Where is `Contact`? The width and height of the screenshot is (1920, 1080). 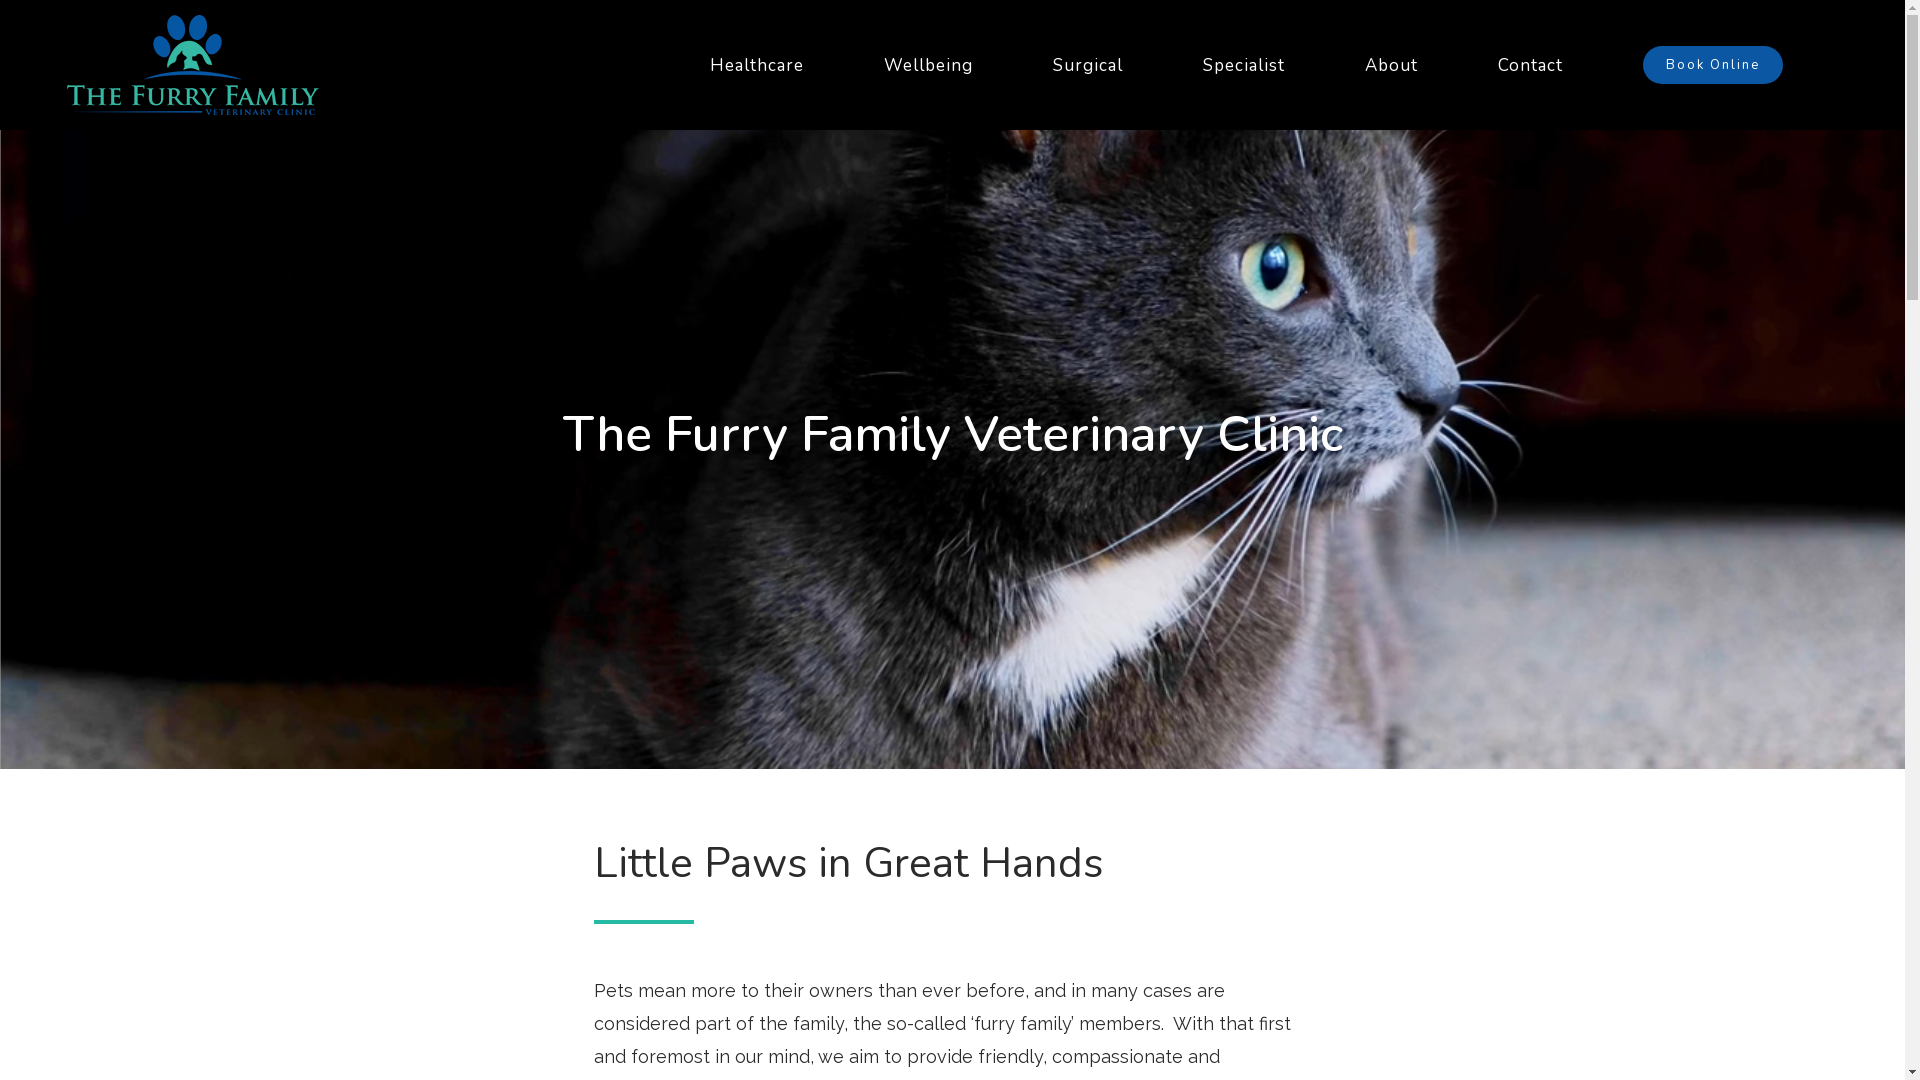 Contact is located at coordinates (1530, 65).